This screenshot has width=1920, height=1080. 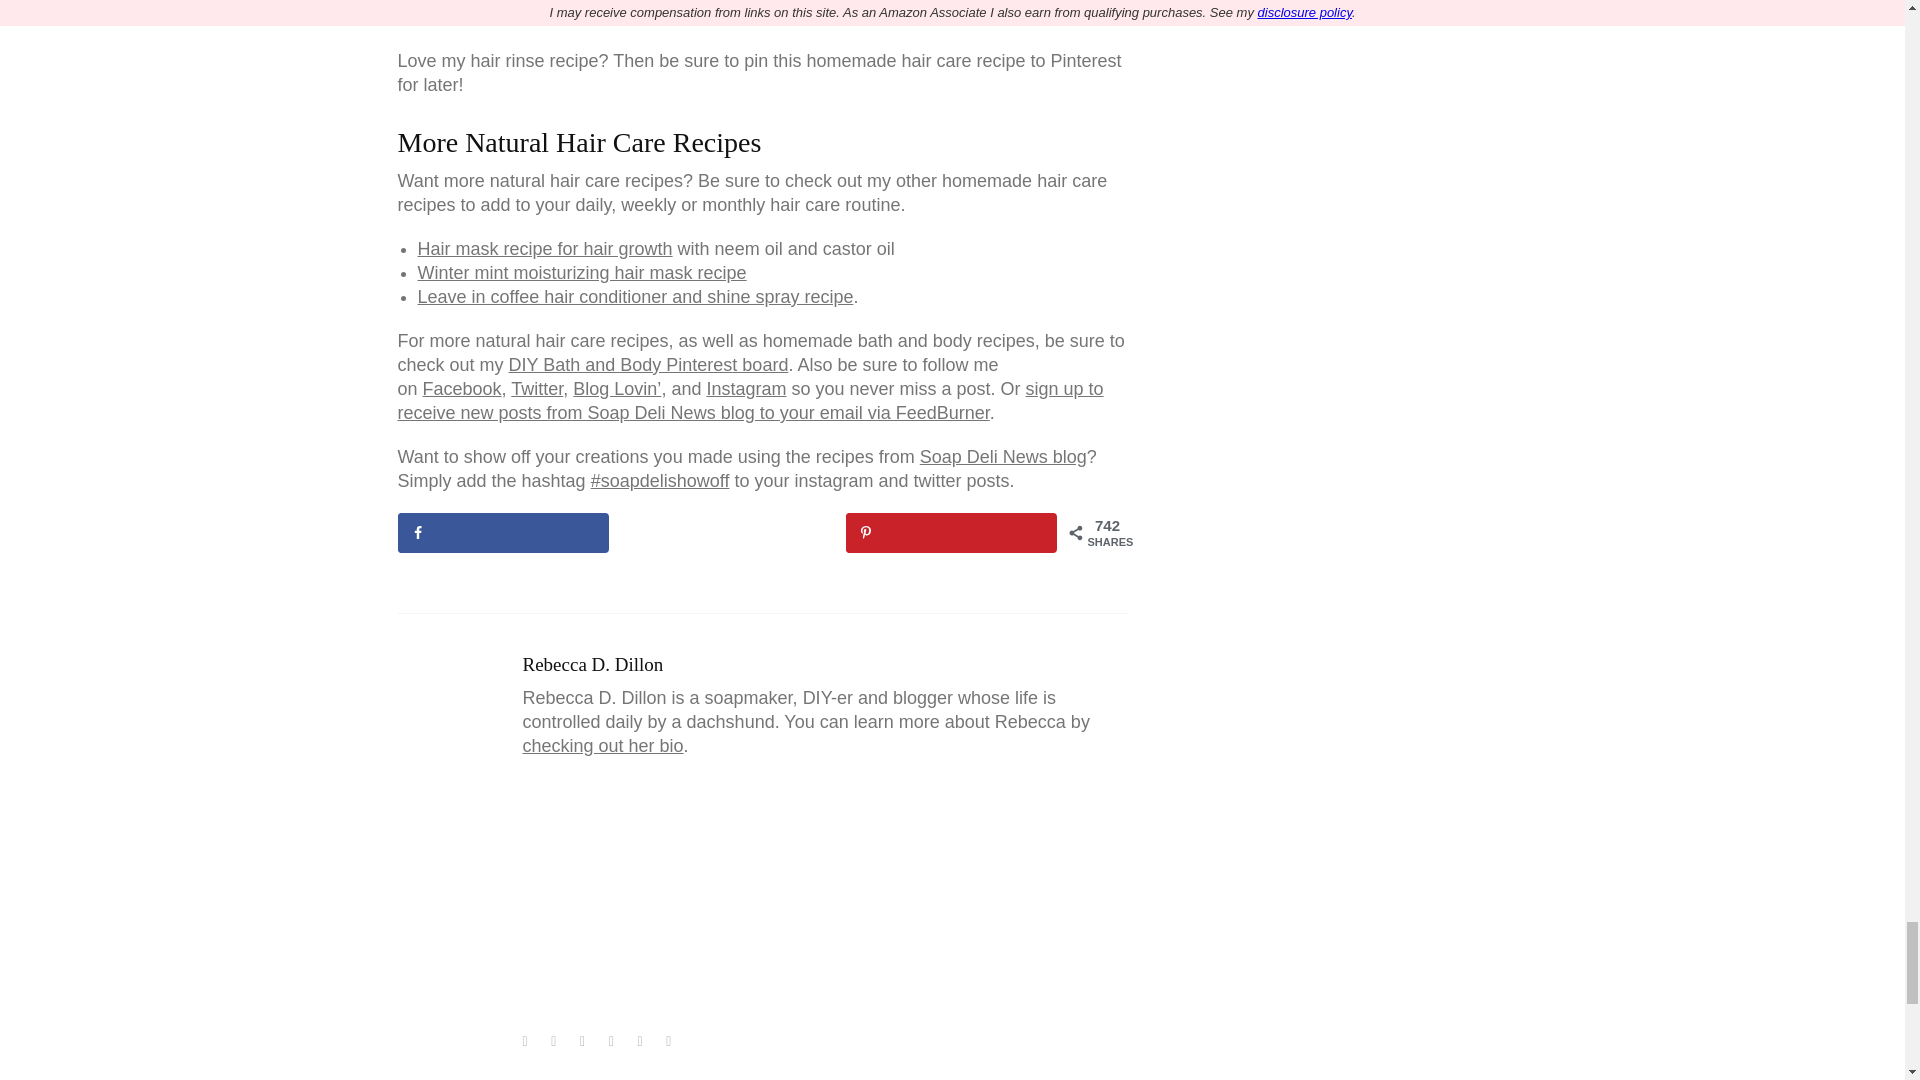 What do you see at coordinates (546, 248) in the screenshot?
I see `Hair mask recipe for hair growth` at bounding box center [546, 248].